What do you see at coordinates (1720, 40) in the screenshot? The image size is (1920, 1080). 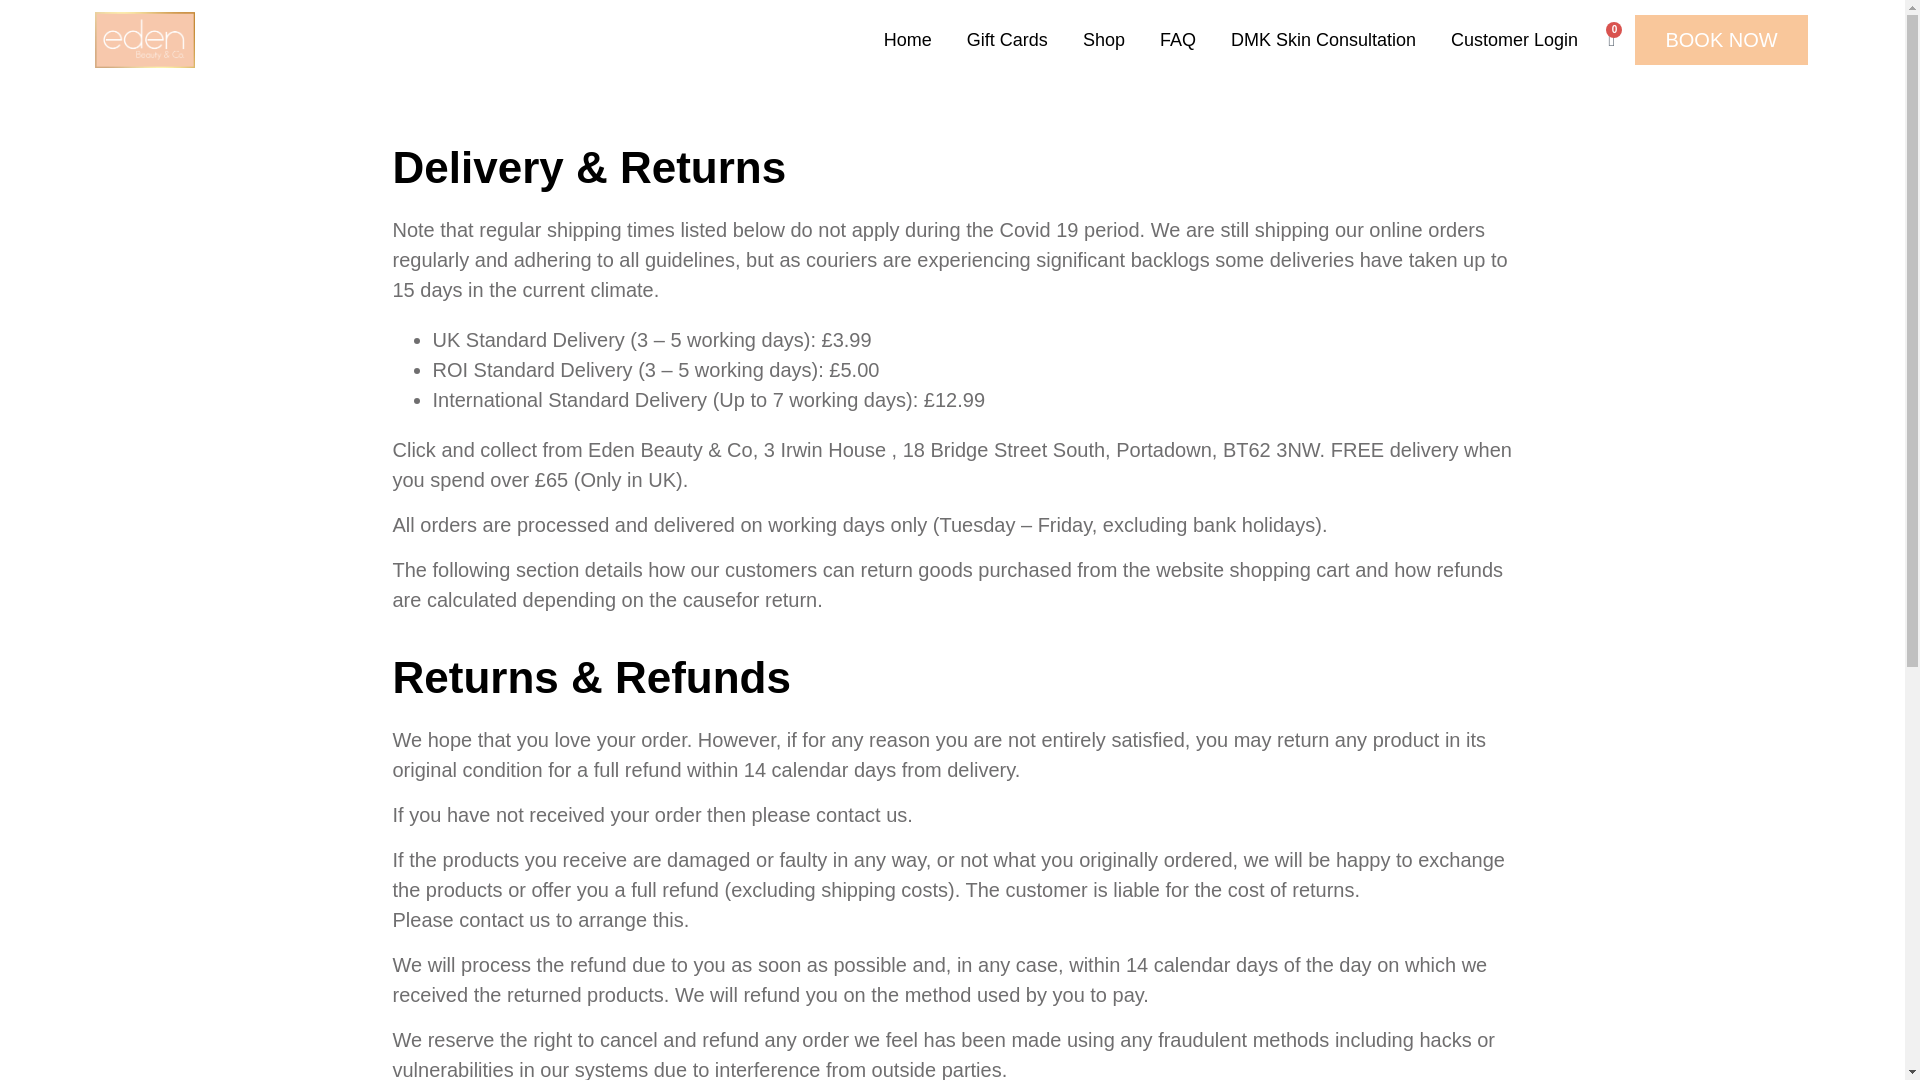 I see `BOOK NOW` at bounding box center [1720, 40].